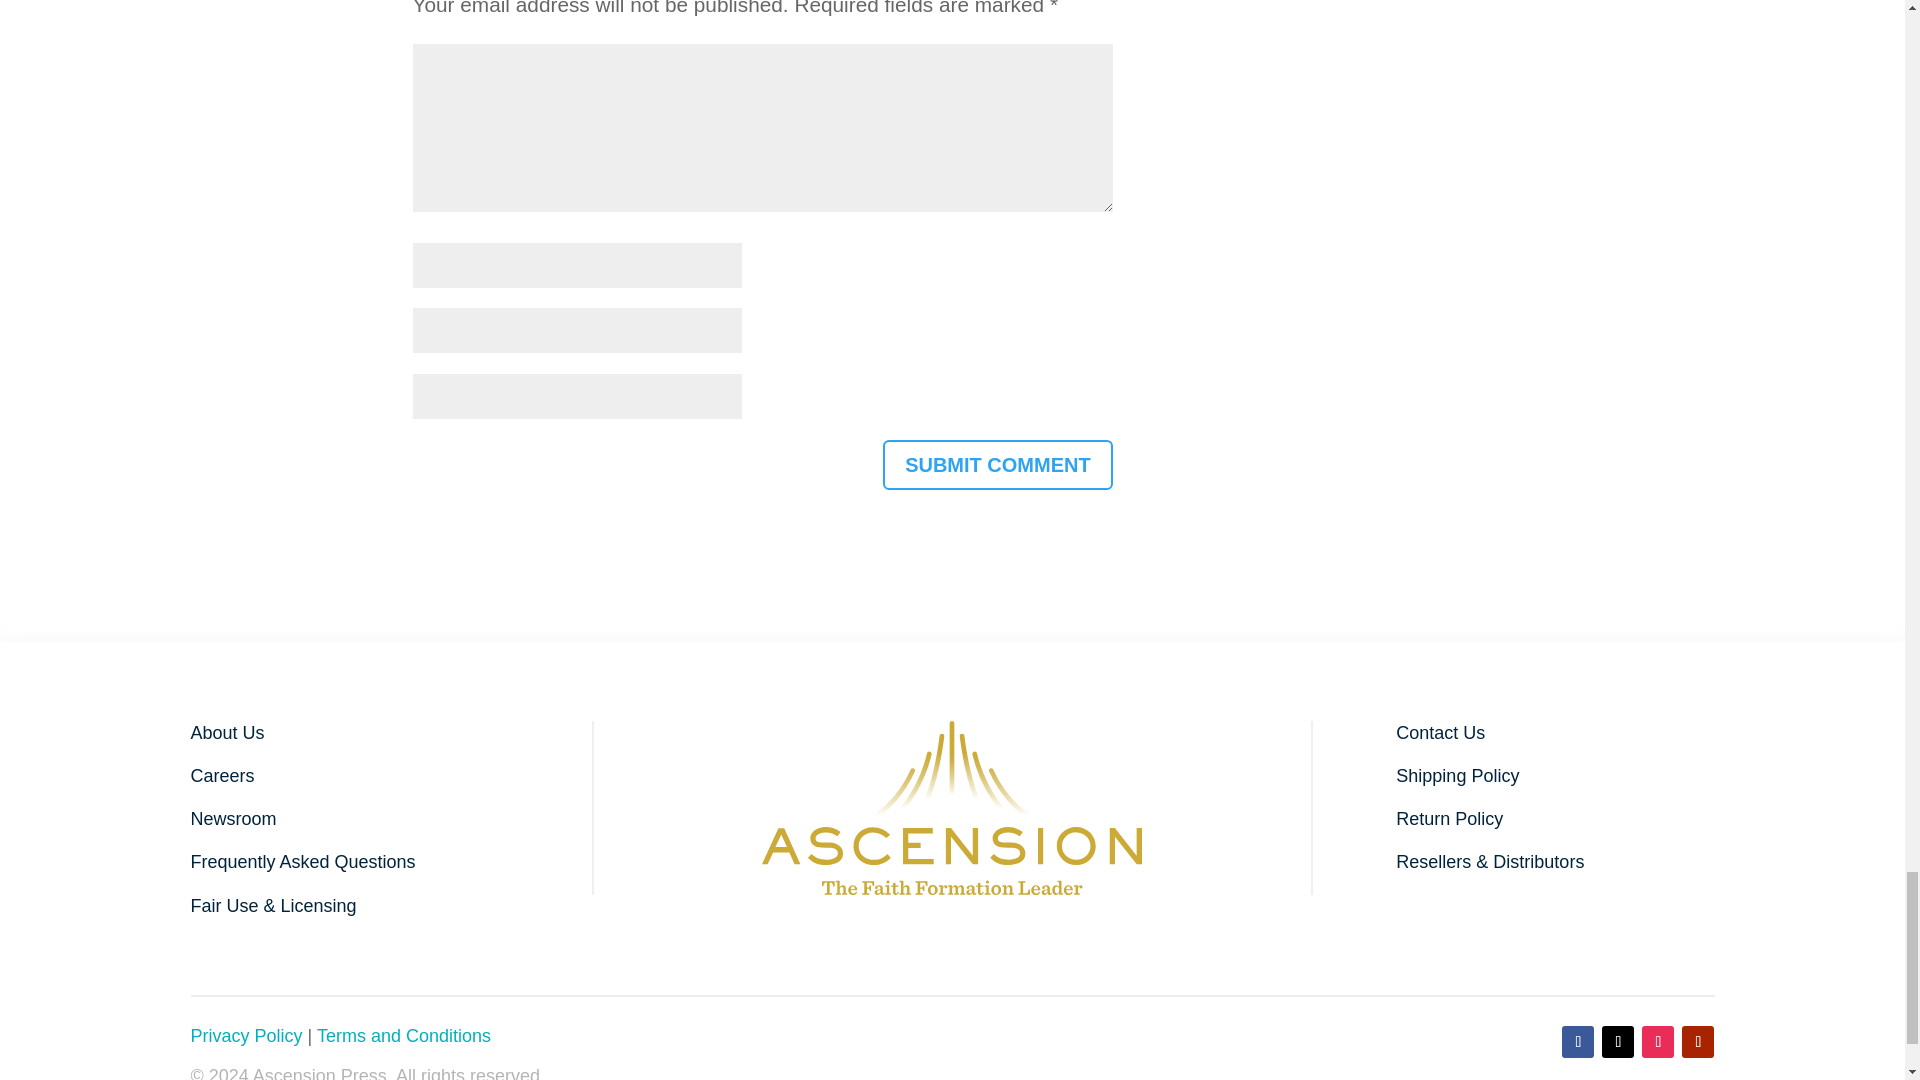 Image resolution: width=1920 pixels, height=1080 pixels. I want to click on SUBMIT COMMENT, so click(998, 464).